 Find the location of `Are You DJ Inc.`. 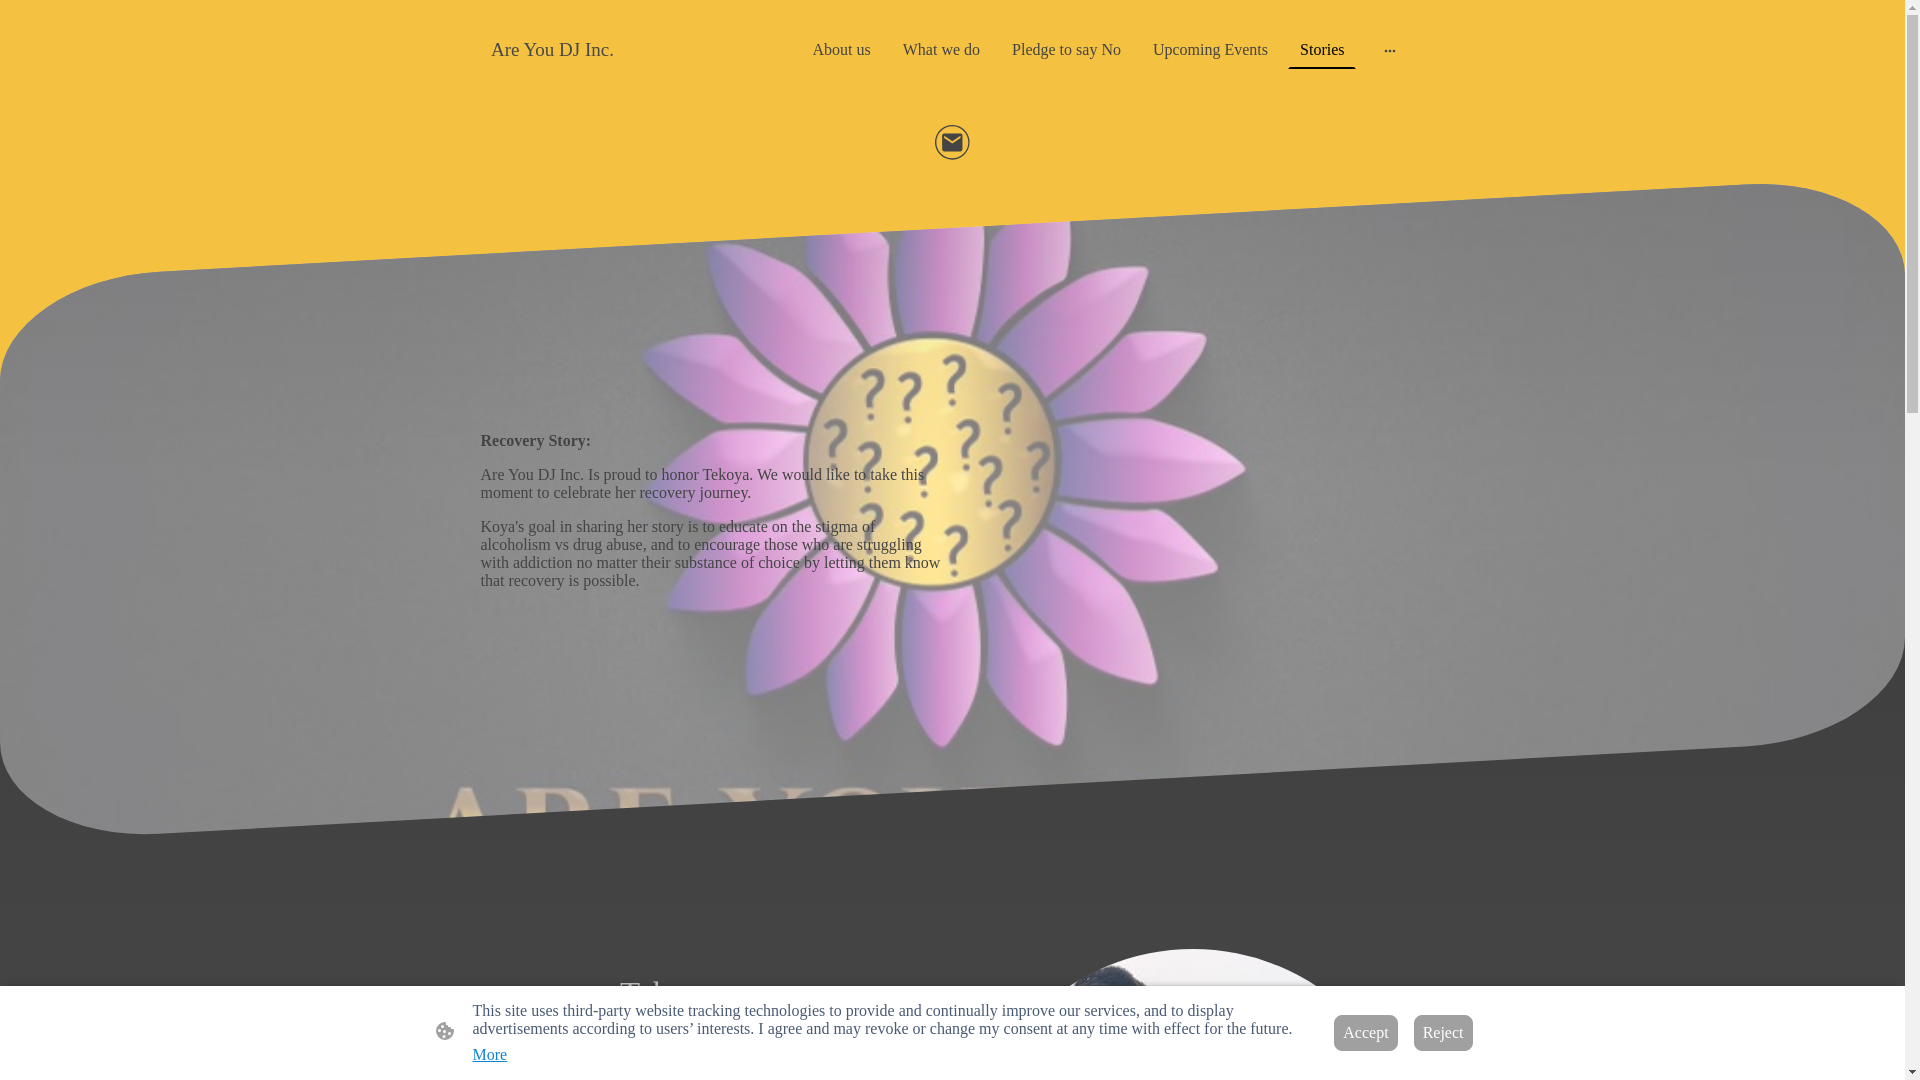

Are You DJ Inc. is located at coordinates (552, 49).